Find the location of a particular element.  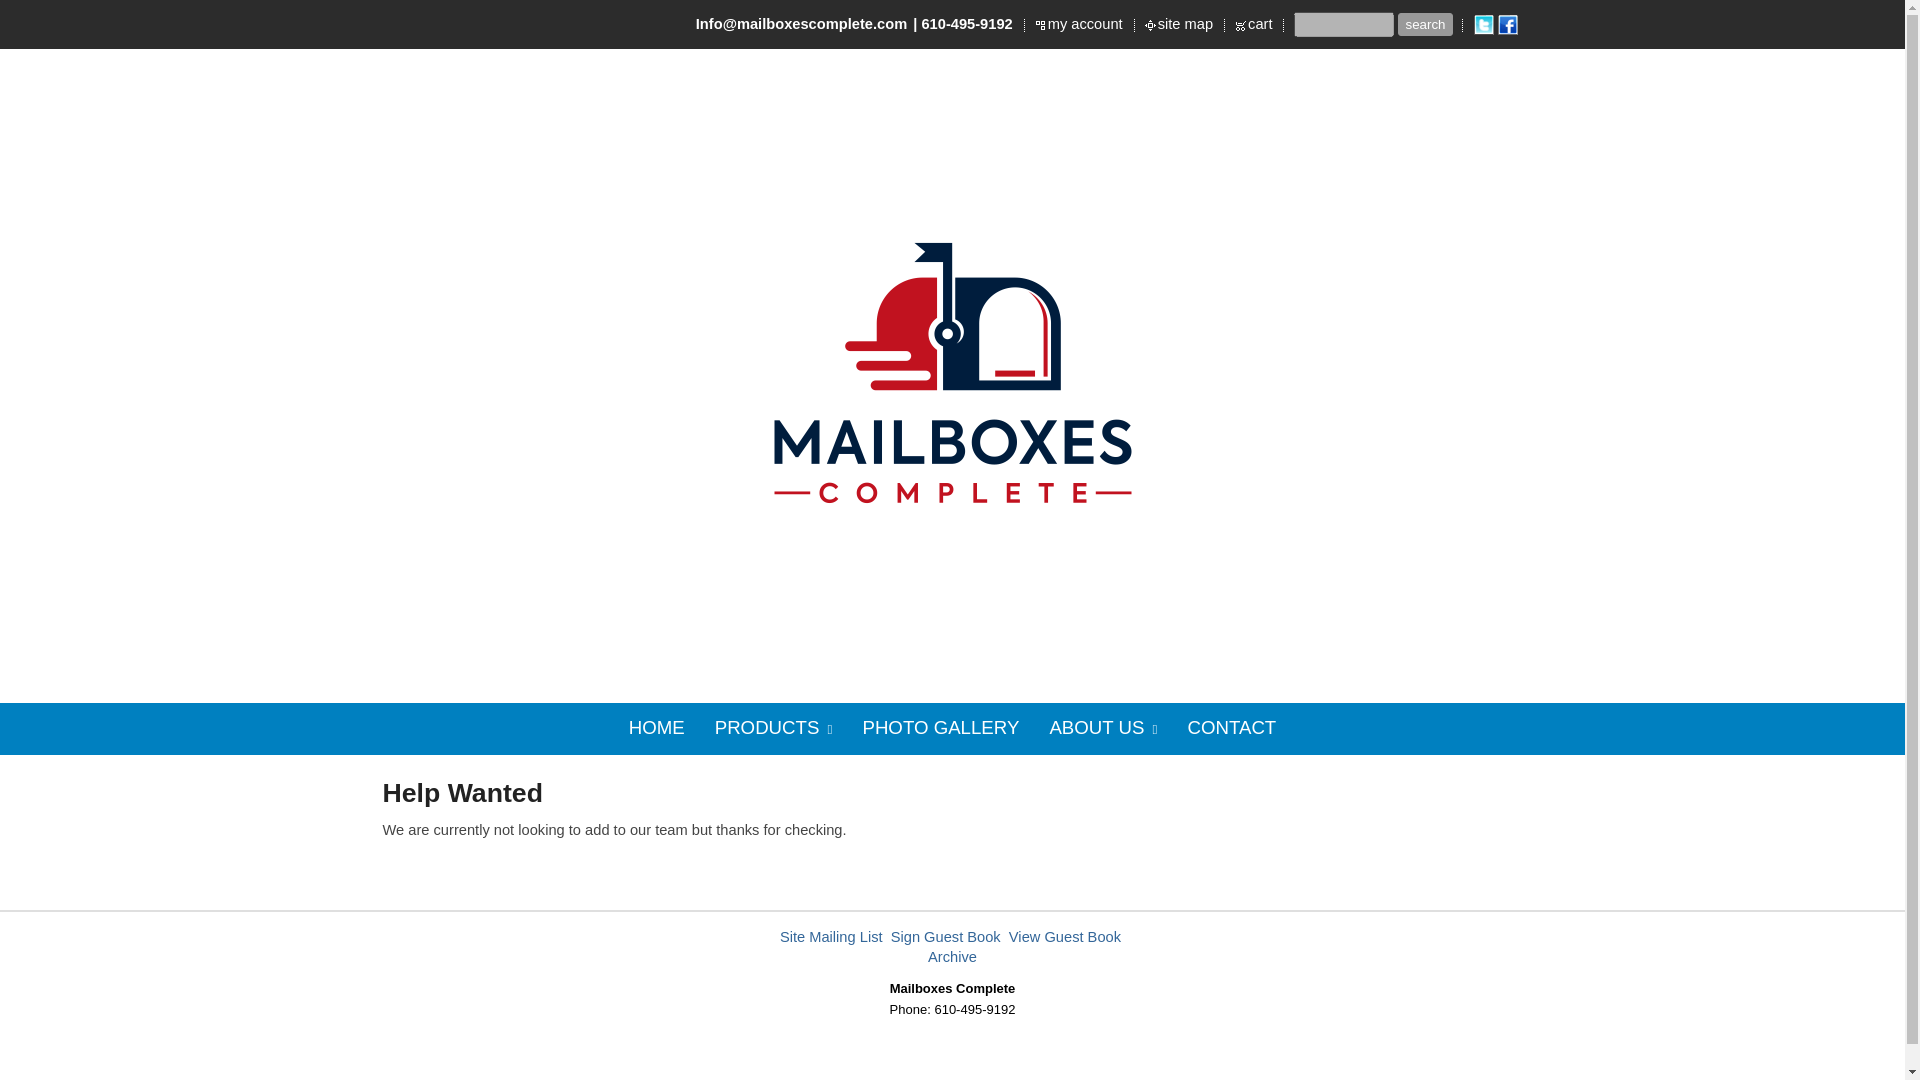

610-495-9192 is located at coordinates (967, 24).